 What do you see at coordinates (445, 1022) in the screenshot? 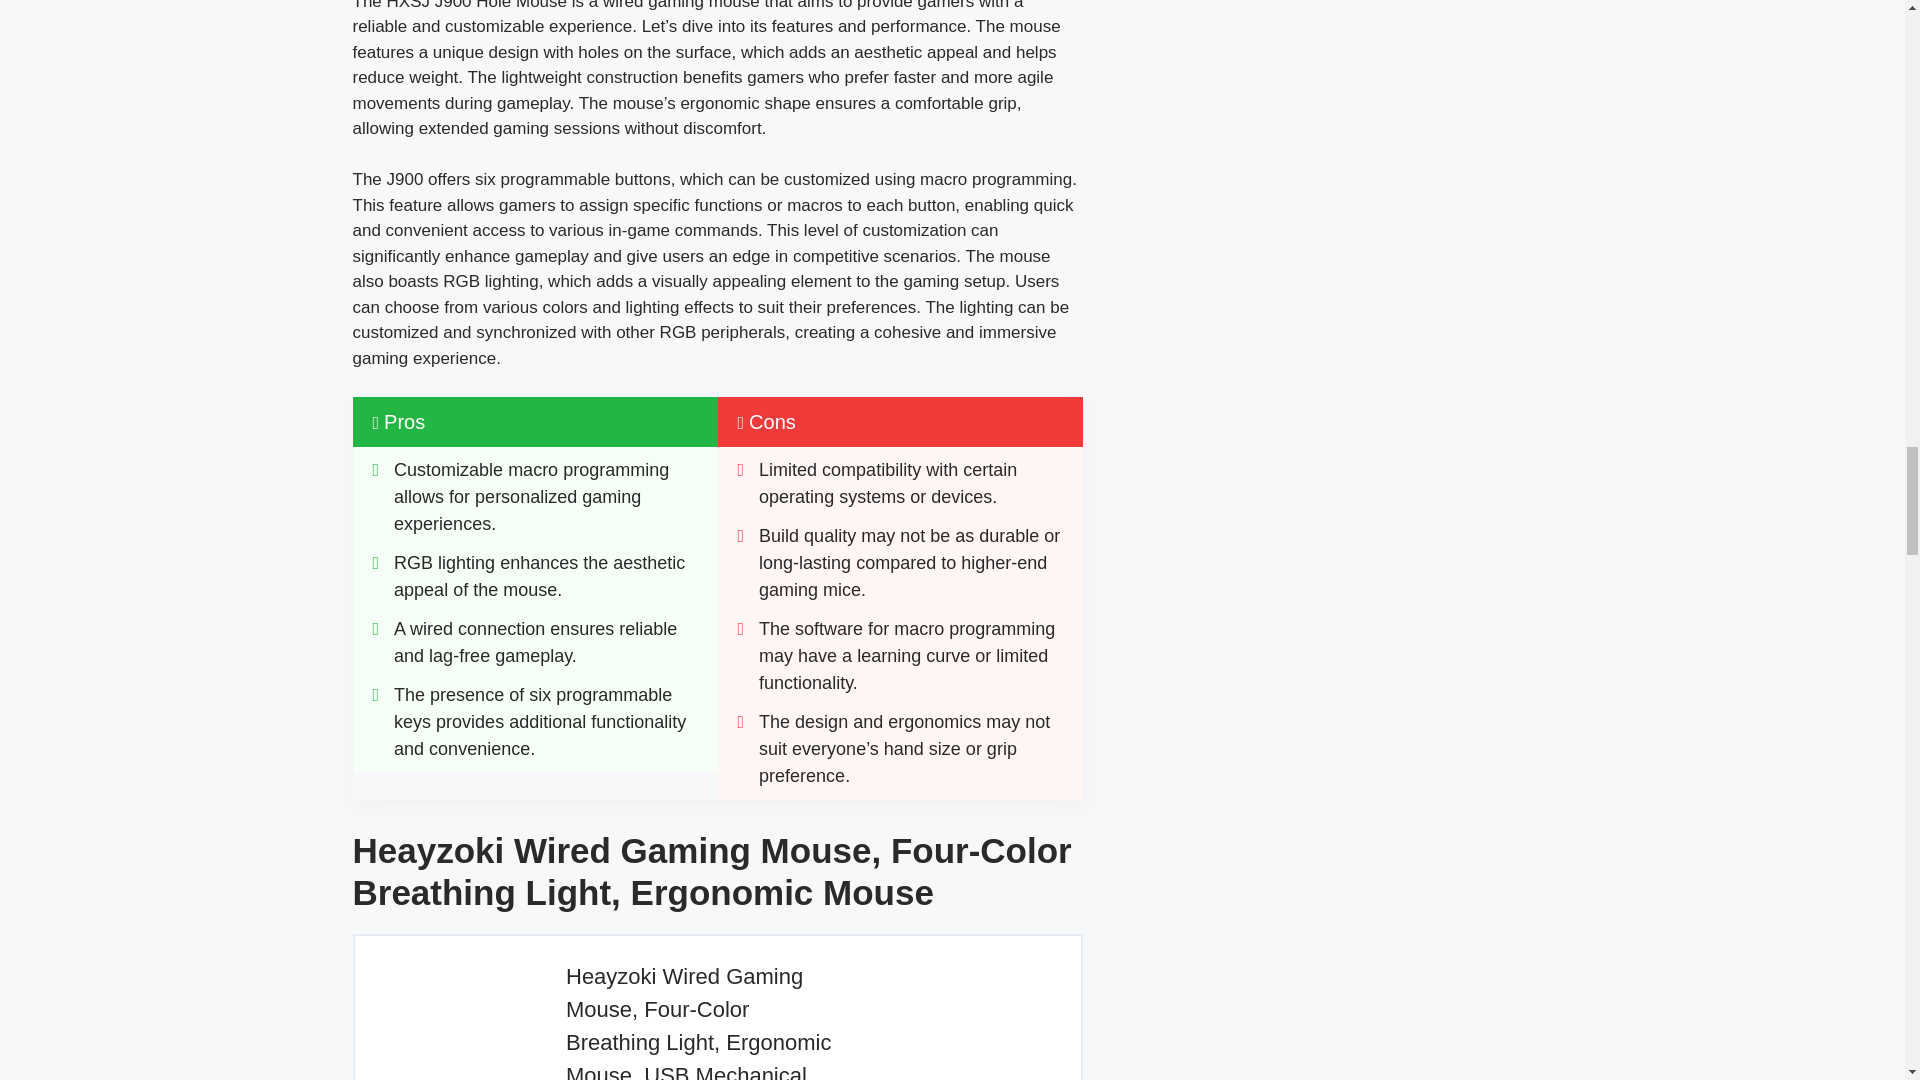
I see `Best Mouses For Programming 4` at bounding box center [445, 1022].